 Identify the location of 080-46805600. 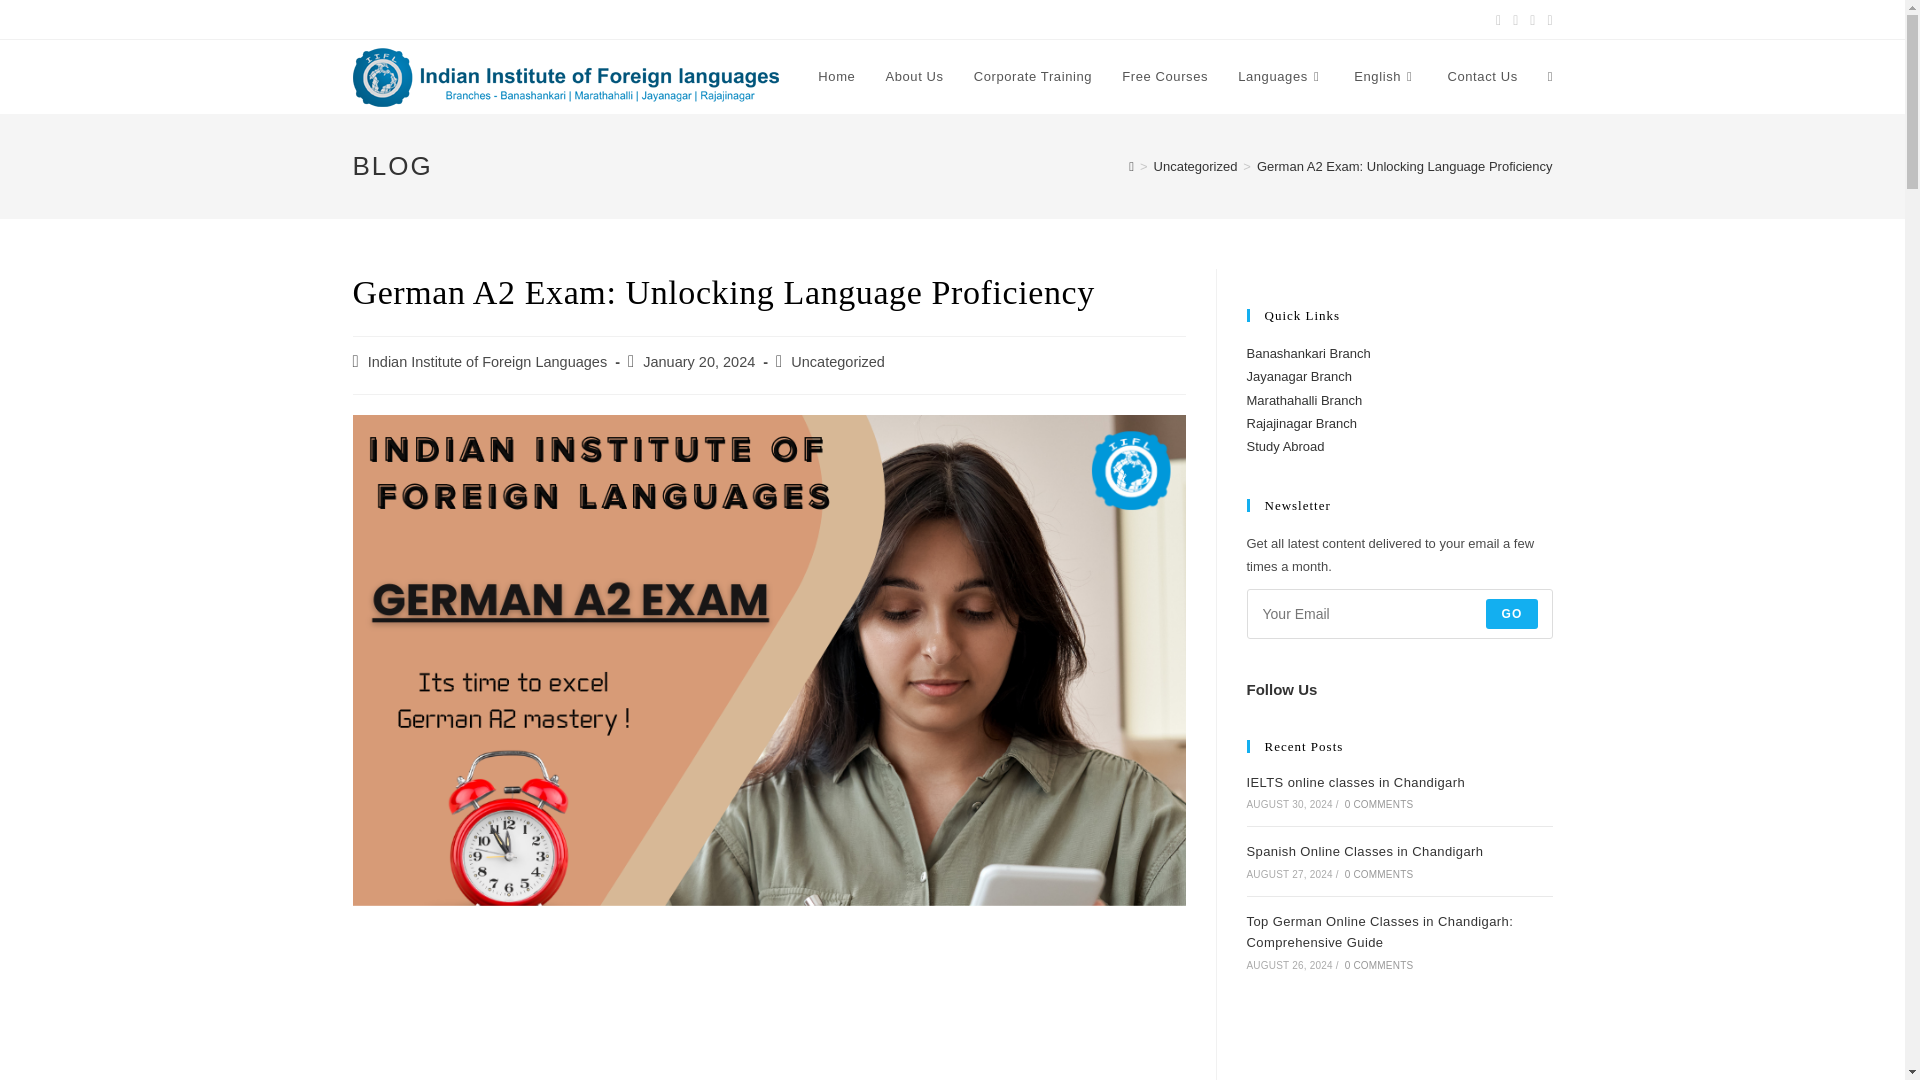
(657, 19).